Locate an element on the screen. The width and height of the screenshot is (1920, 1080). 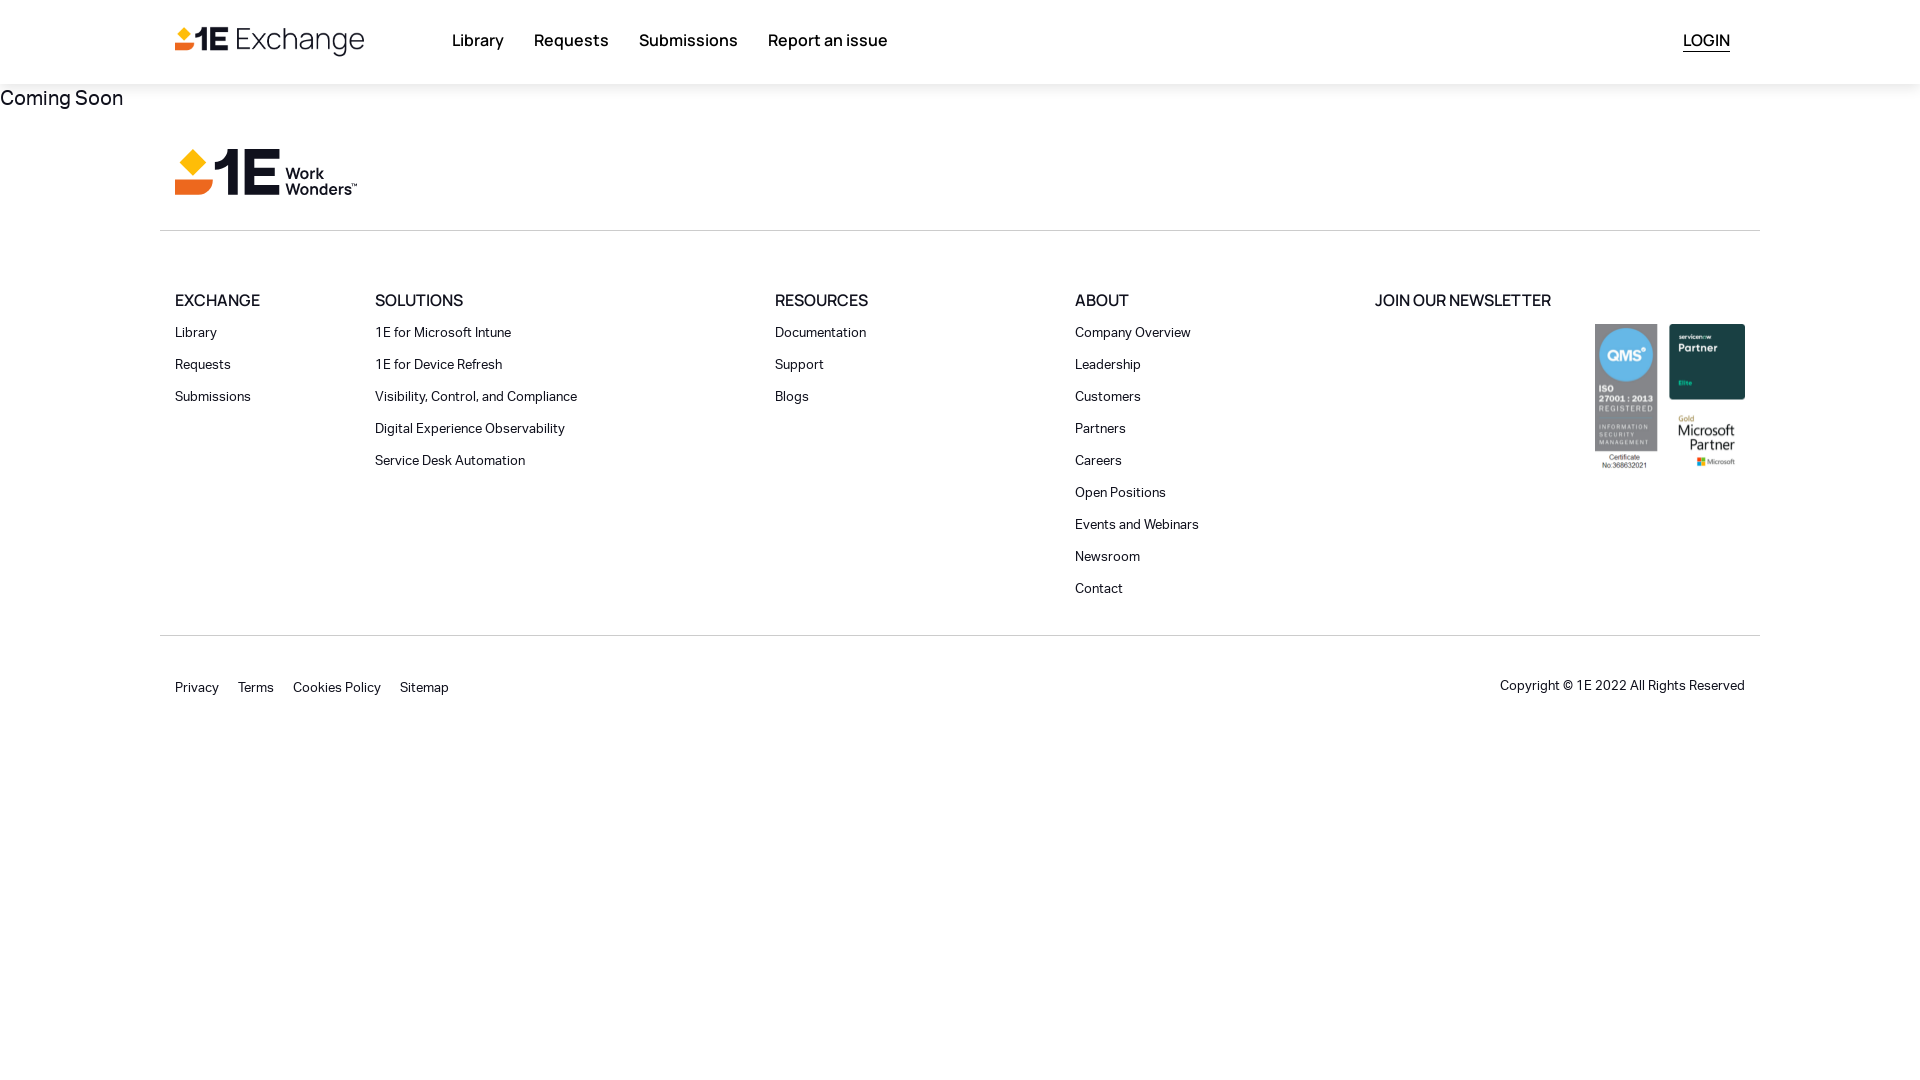
Submissions is located at coordinates (688, 42).